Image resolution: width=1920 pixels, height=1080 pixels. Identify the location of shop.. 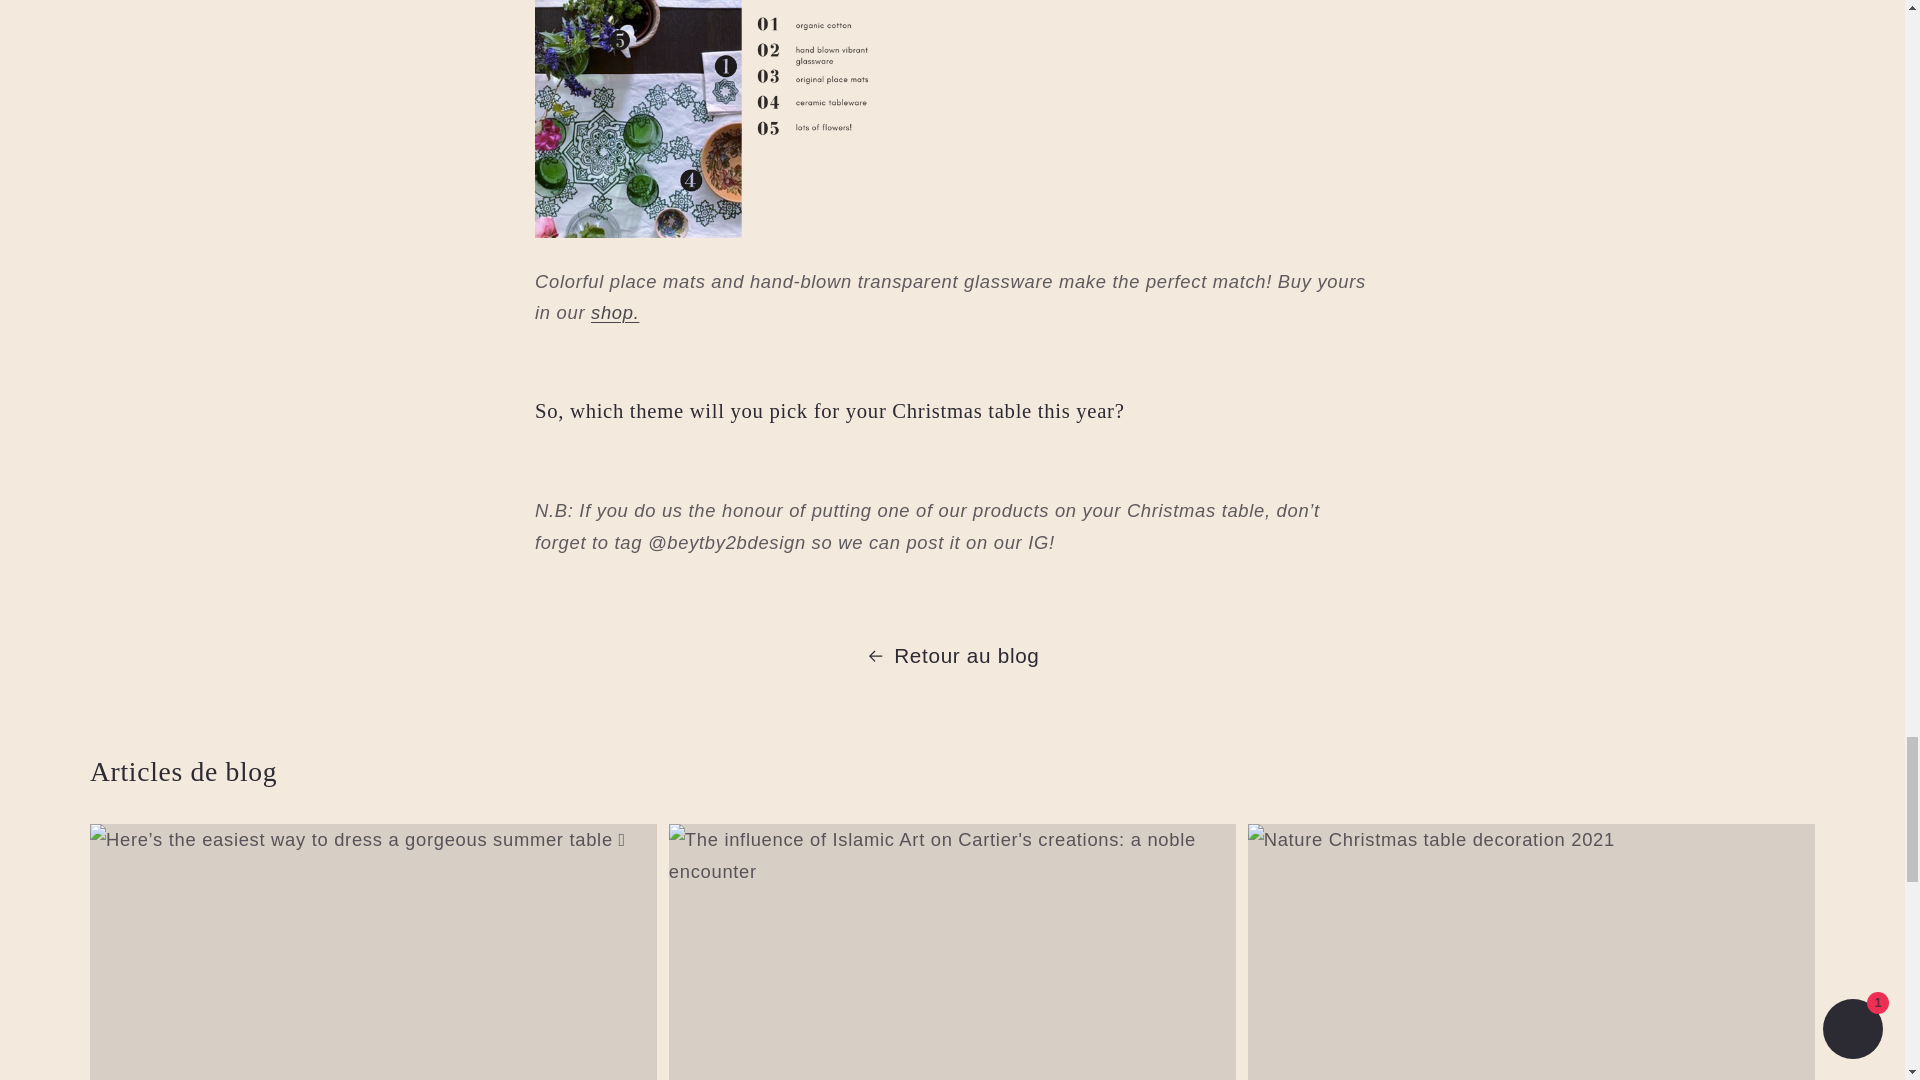
(615, 312).